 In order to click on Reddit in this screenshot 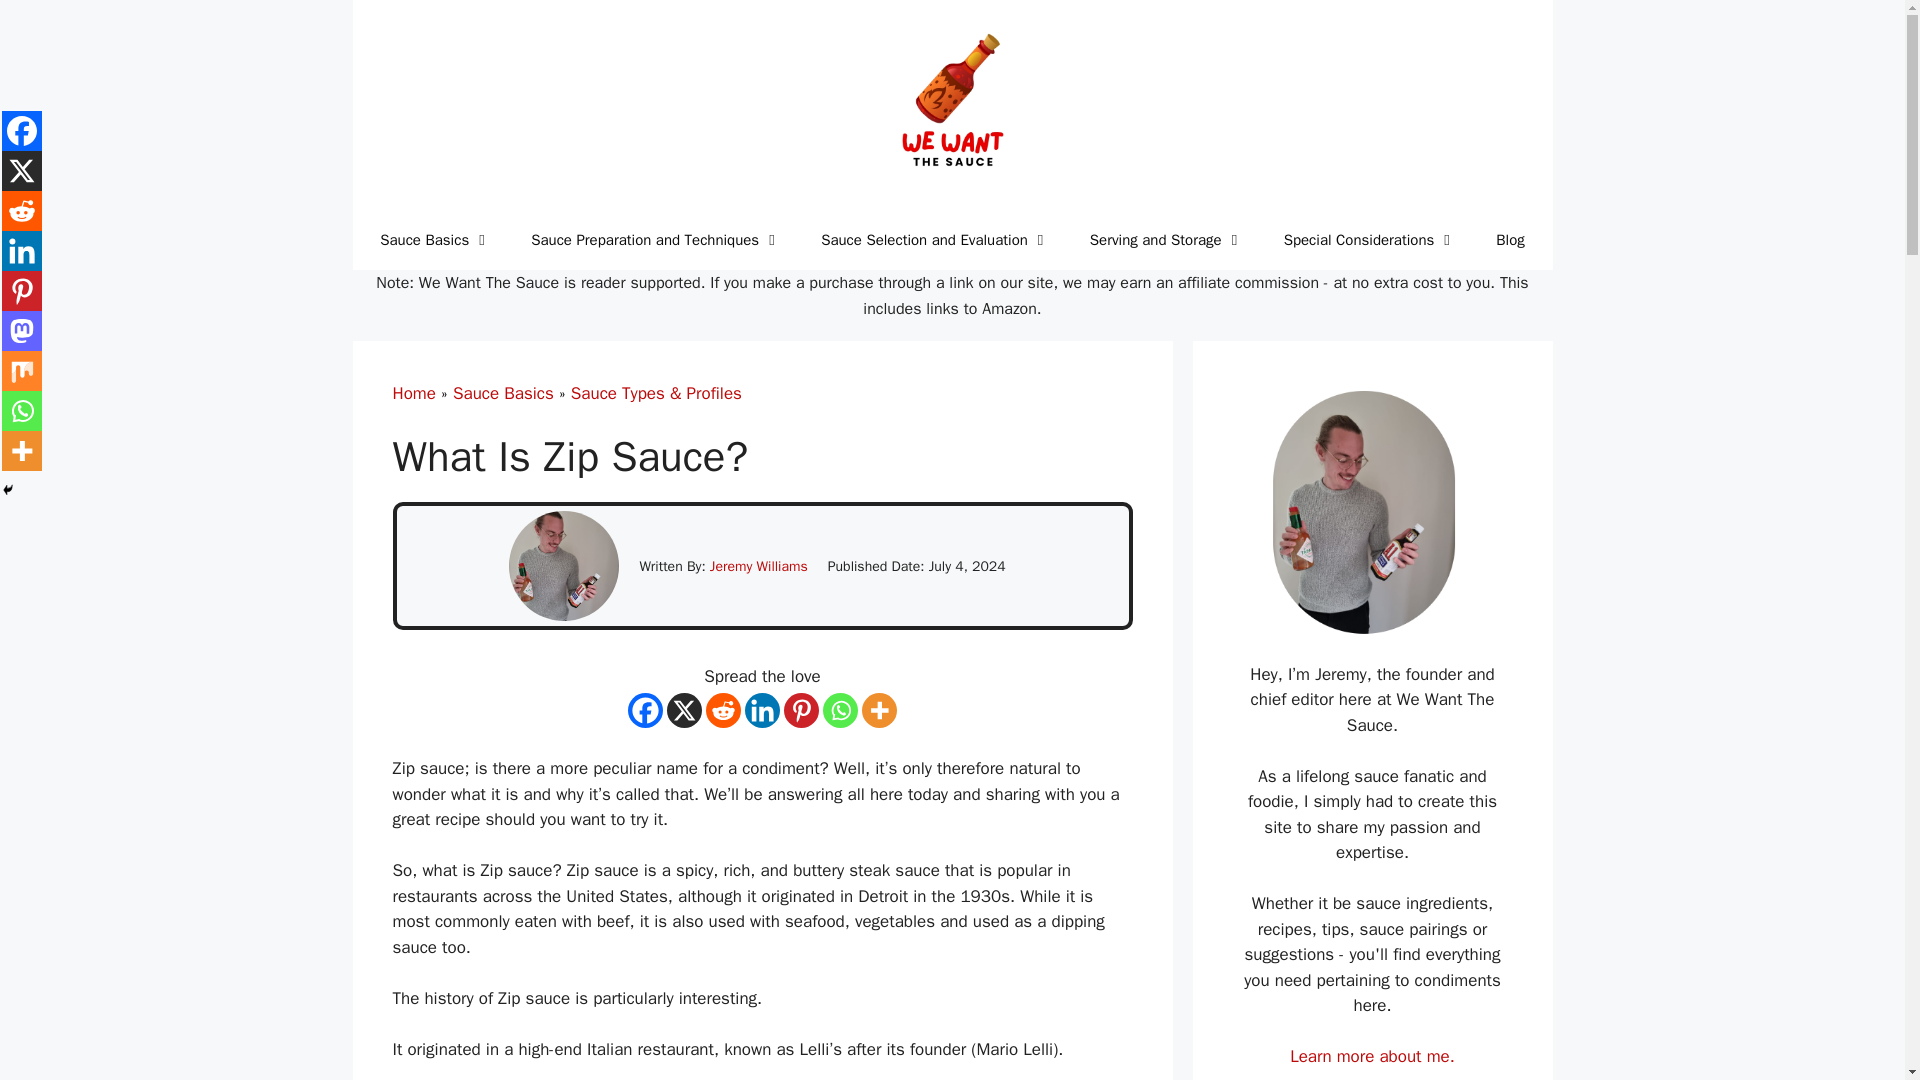, I will do `click(724, 710)`.